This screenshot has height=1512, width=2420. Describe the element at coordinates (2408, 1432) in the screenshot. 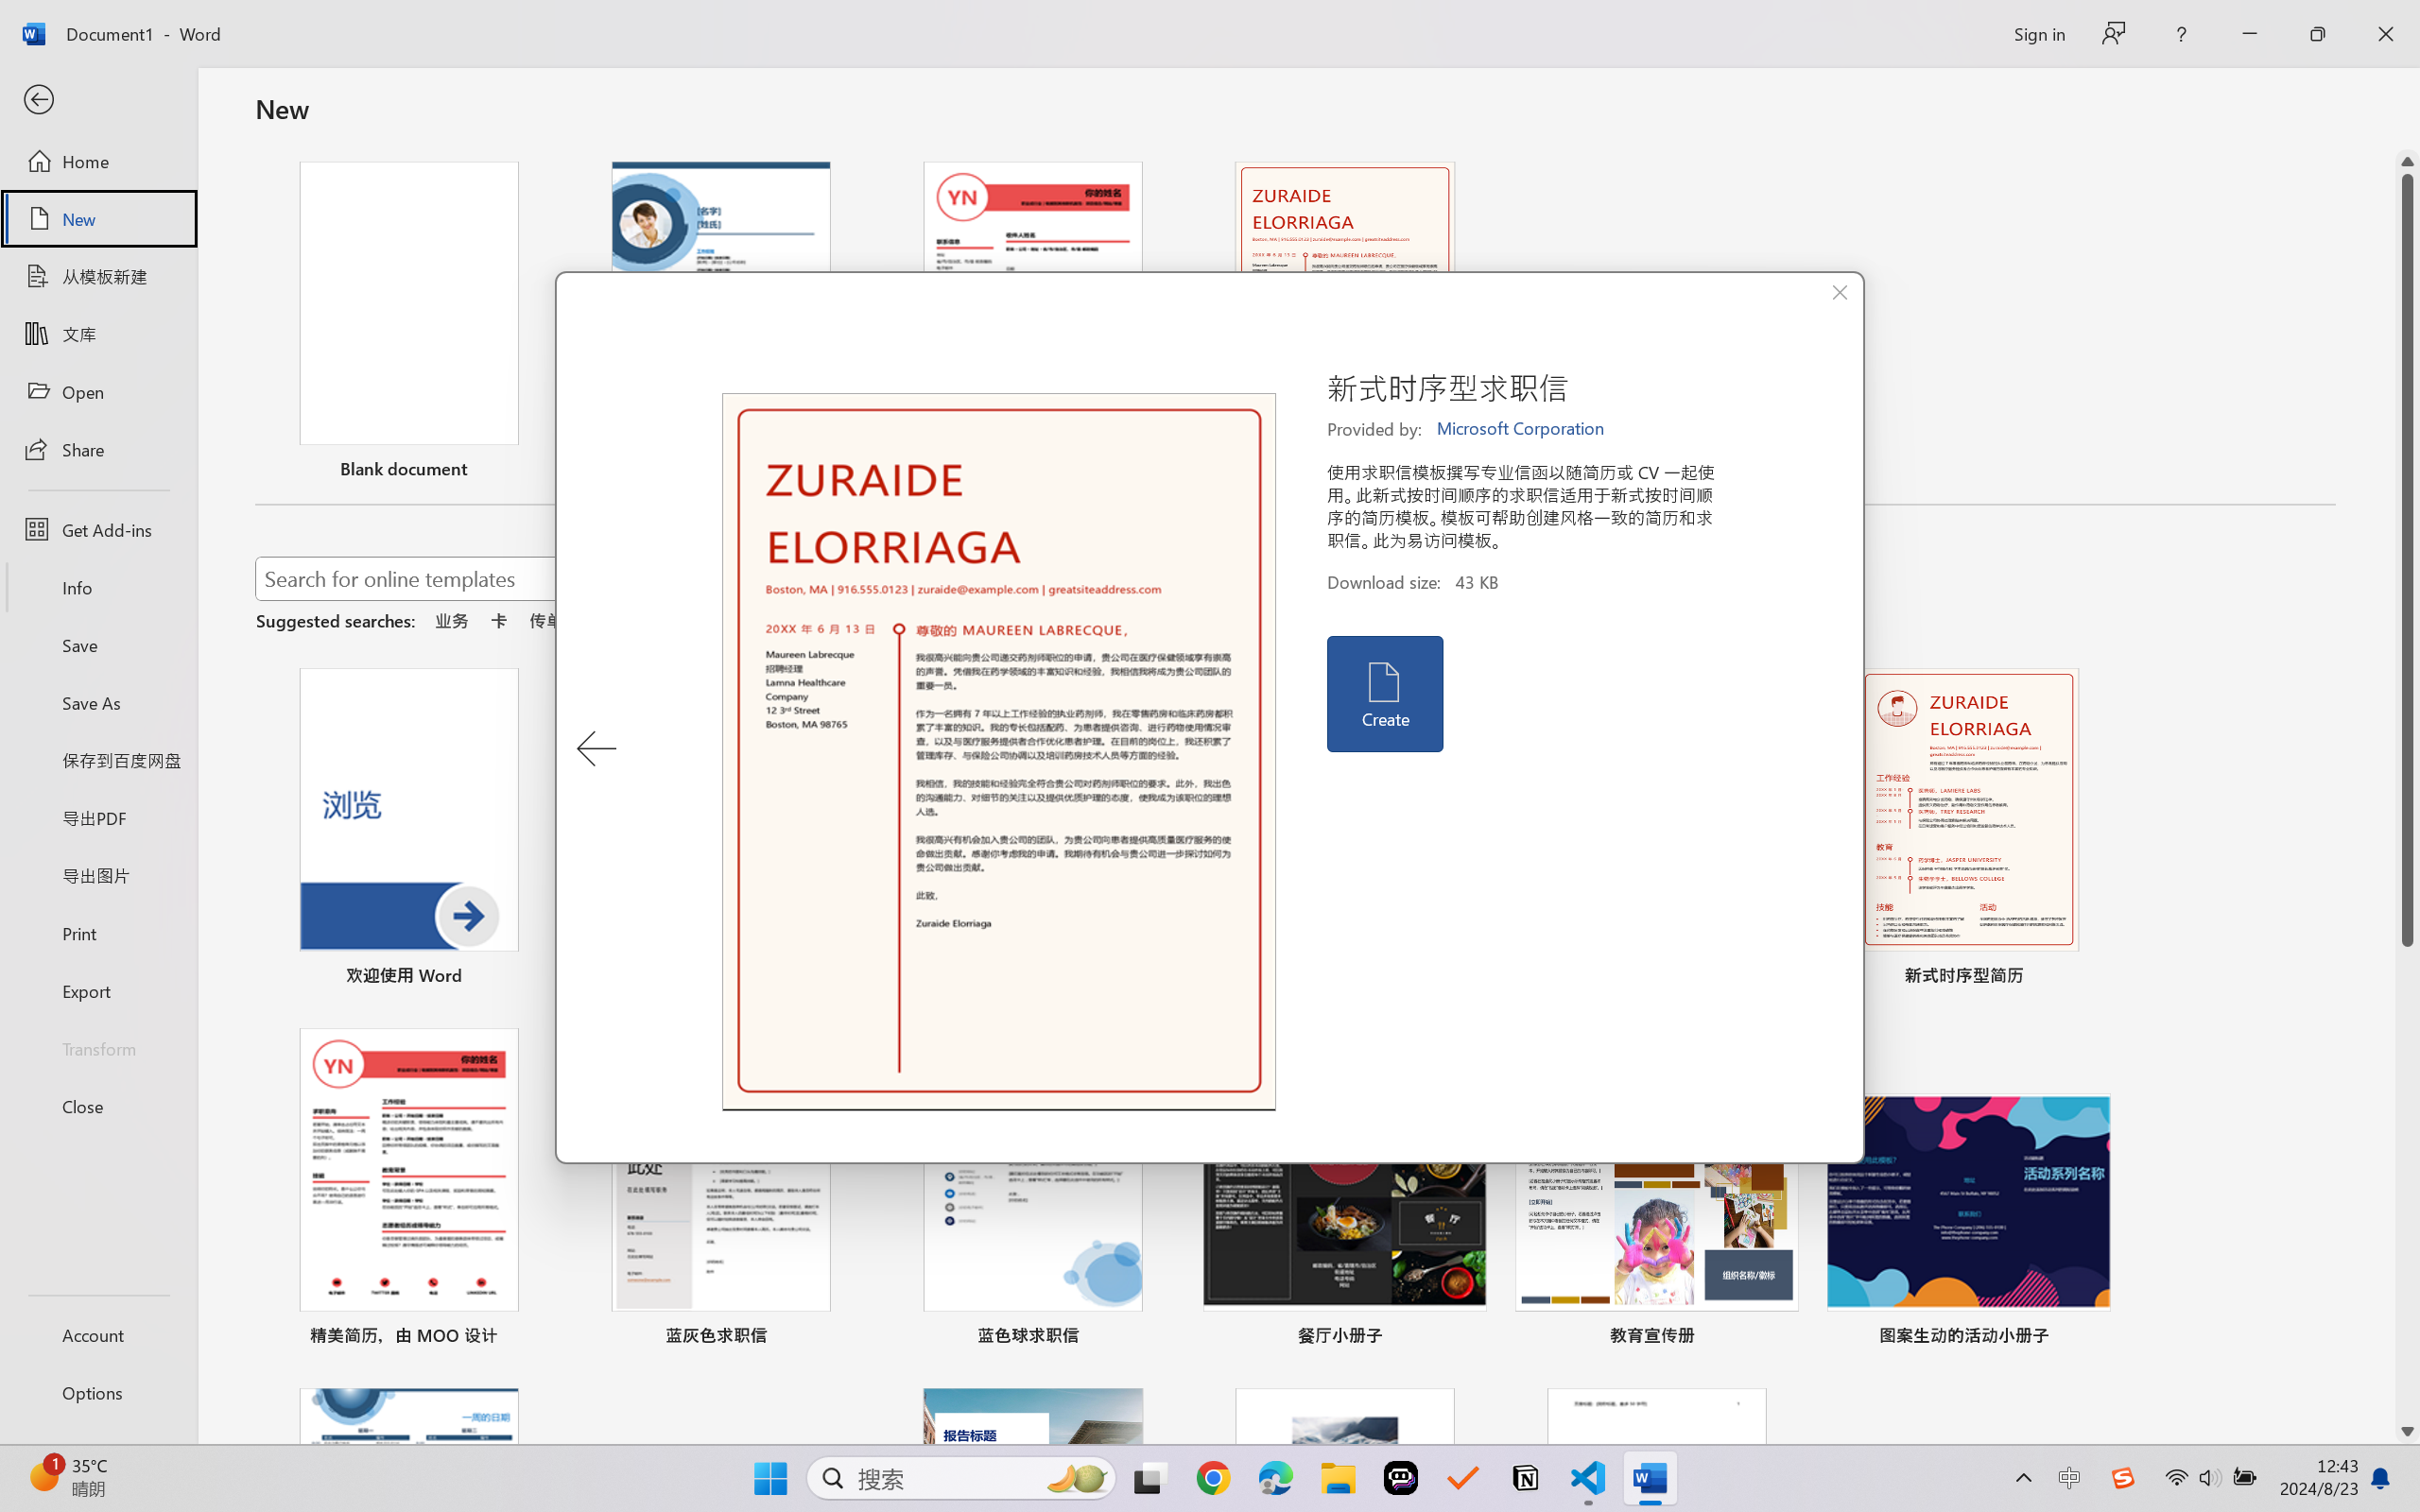

I see `Line down` at that location.